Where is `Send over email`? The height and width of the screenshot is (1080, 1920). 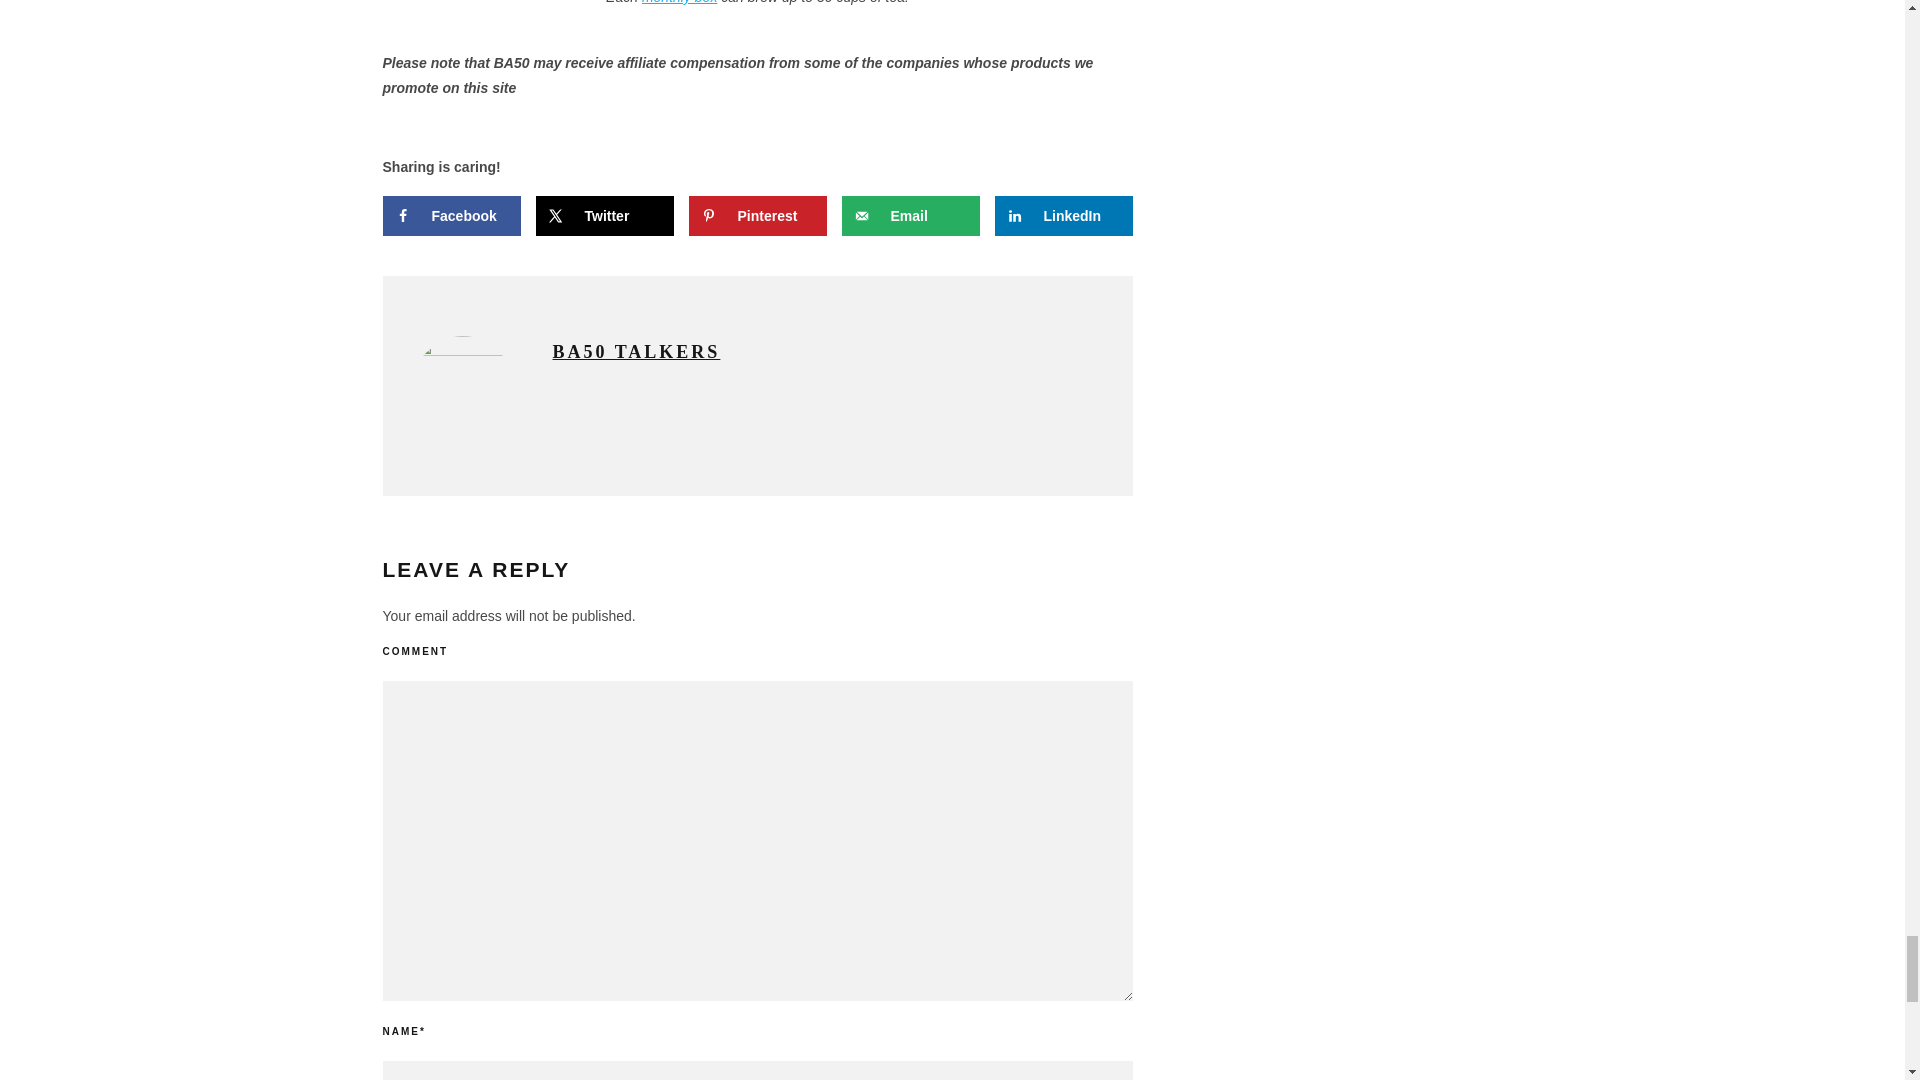
Send over email is located at coordinates (910, 216).